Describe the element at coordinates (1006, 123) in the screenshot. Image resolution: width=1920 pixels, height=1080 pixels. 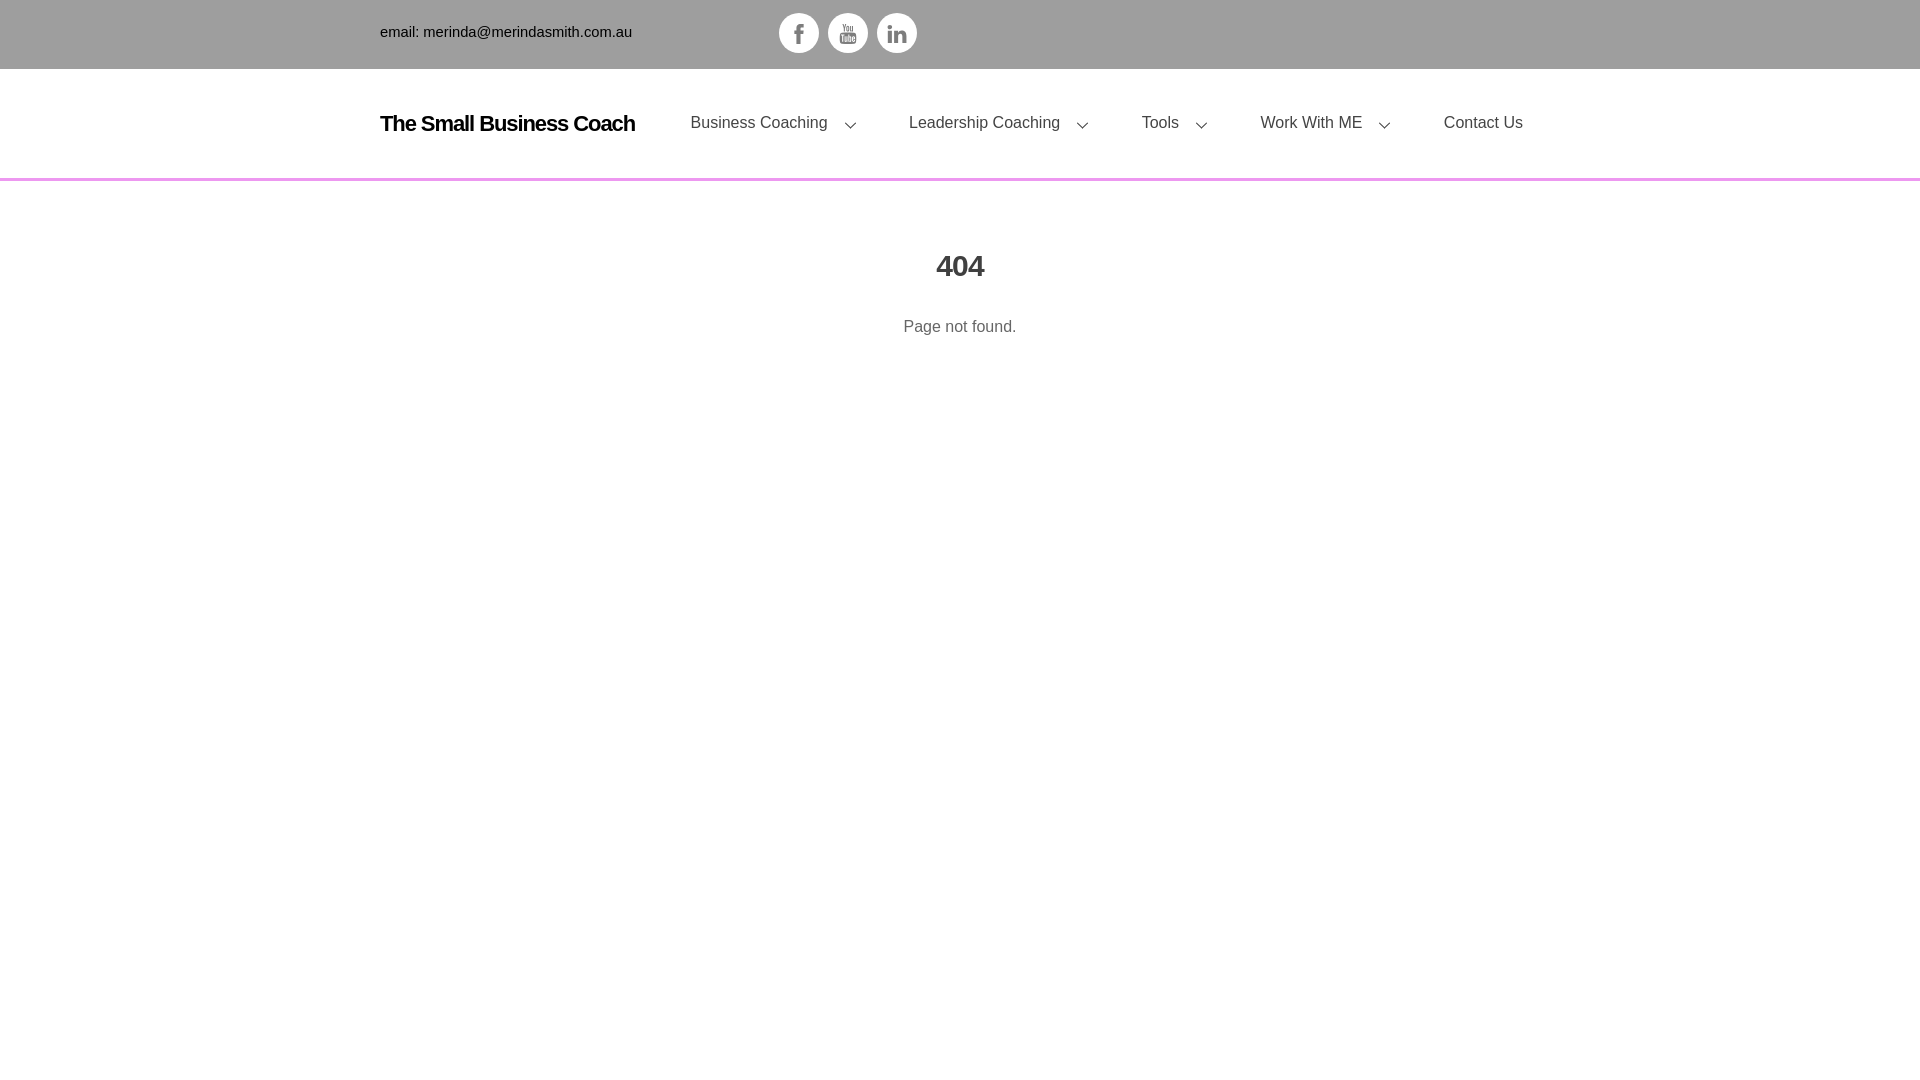
I see `Leadership Coaching` at that location.